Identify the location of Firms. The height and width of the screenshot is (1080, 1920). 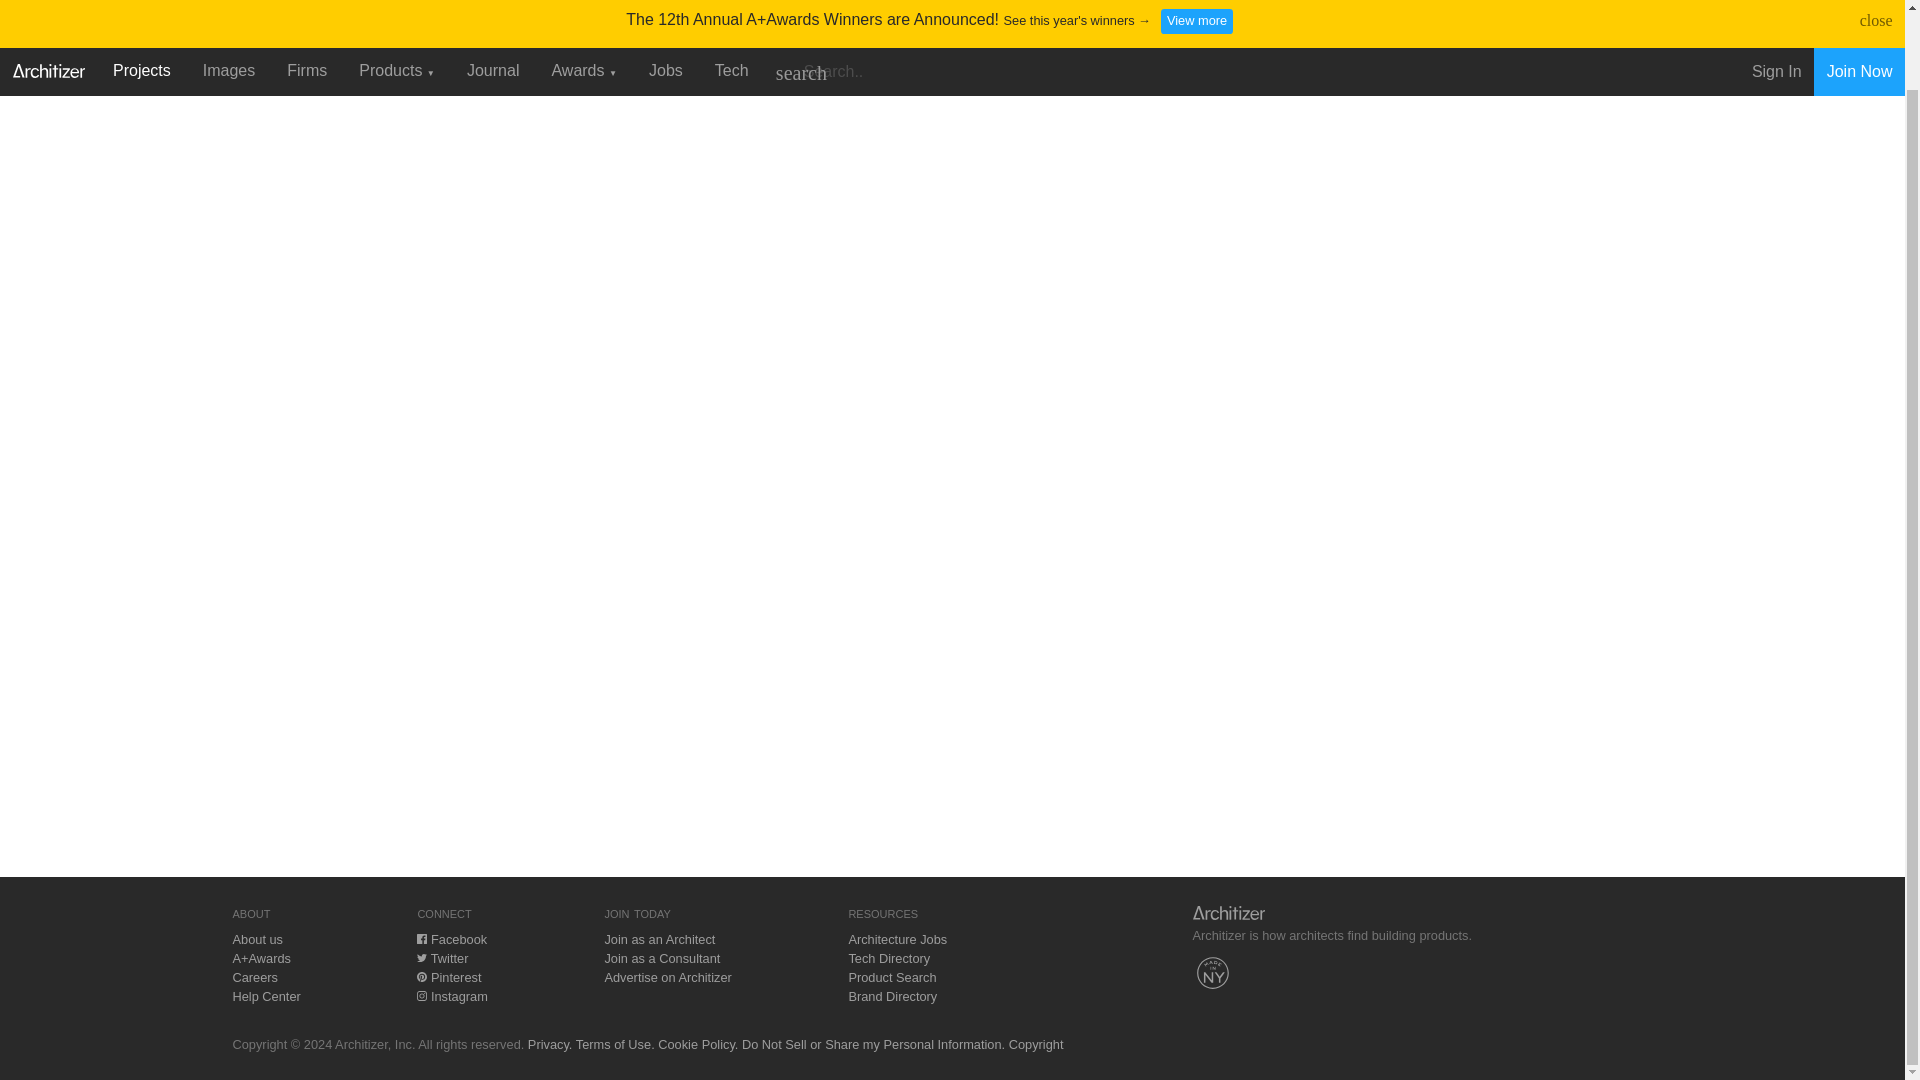
(306, 3).